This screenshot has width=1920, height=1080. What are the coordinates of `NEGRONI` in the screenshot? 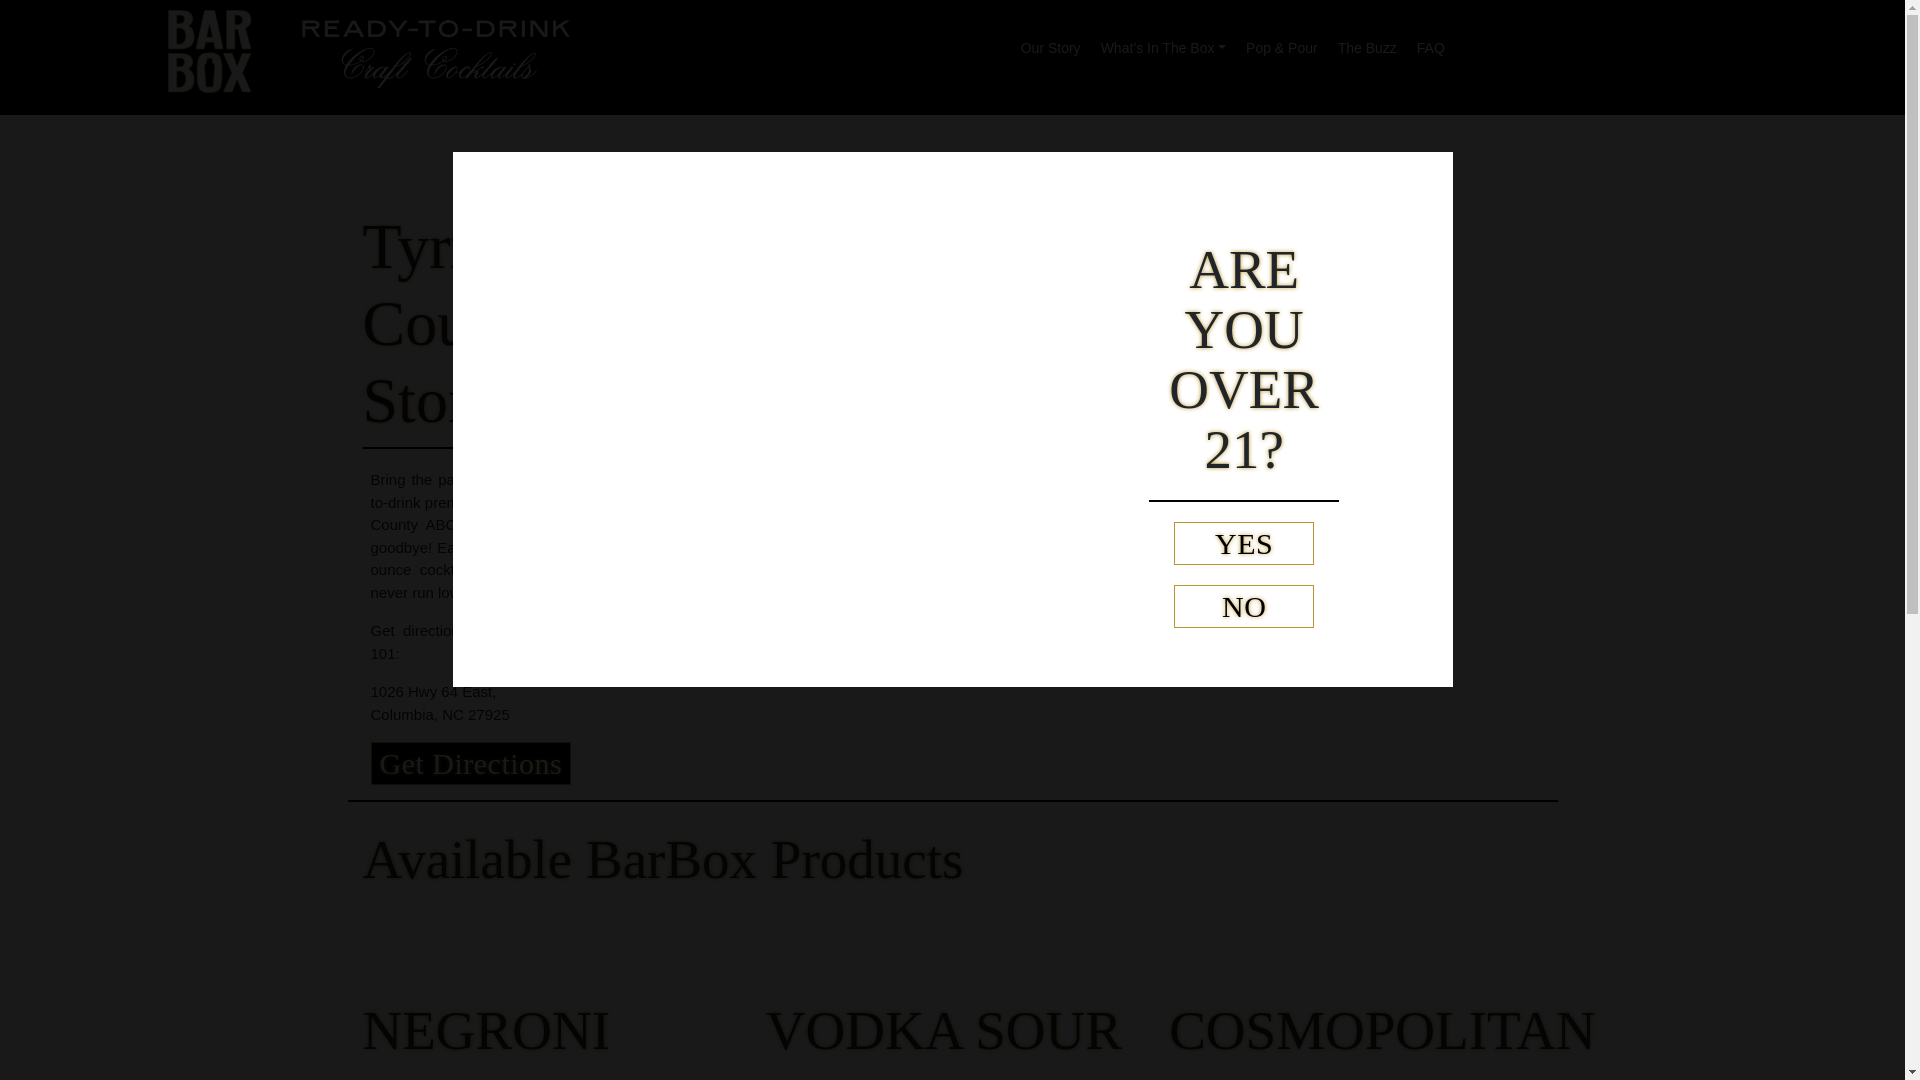 It's located at (485, 1030).